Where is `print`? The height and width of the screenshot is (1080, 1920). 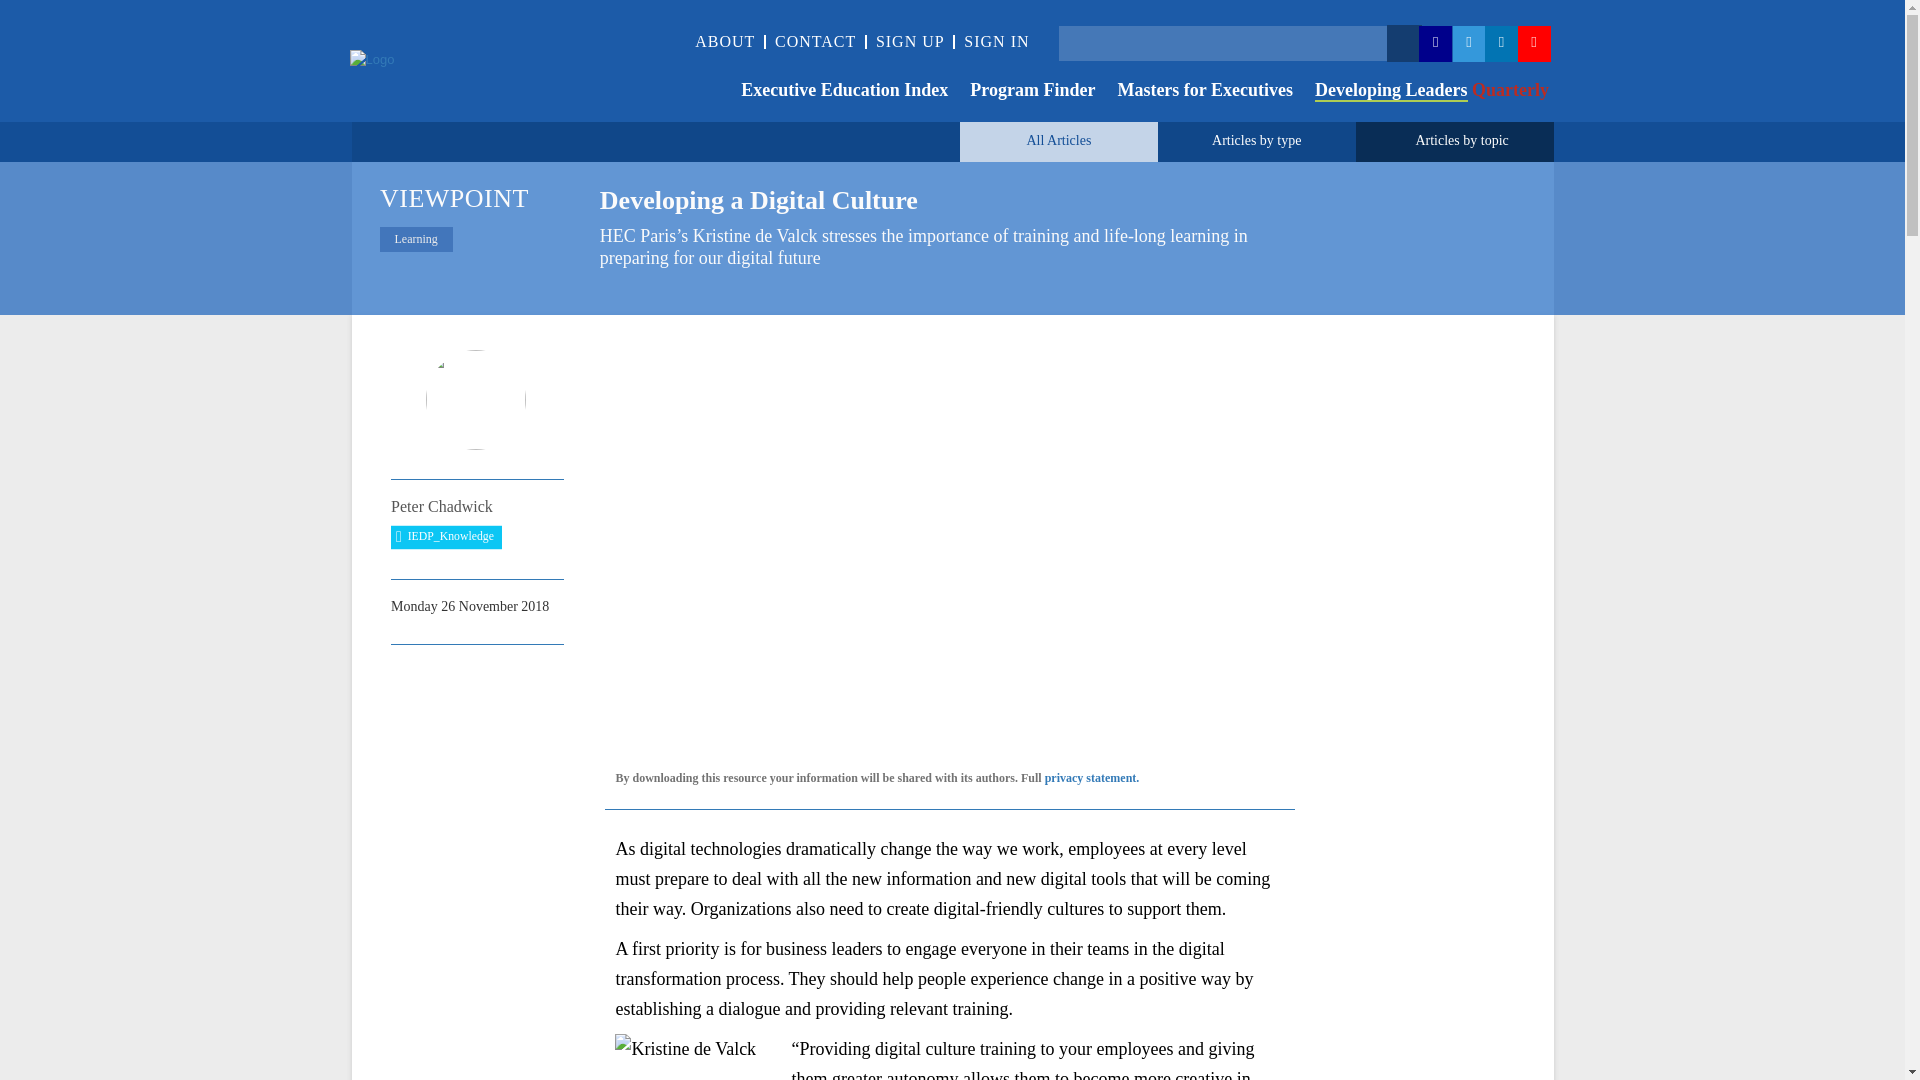 print is located at coordinates (486, 674).